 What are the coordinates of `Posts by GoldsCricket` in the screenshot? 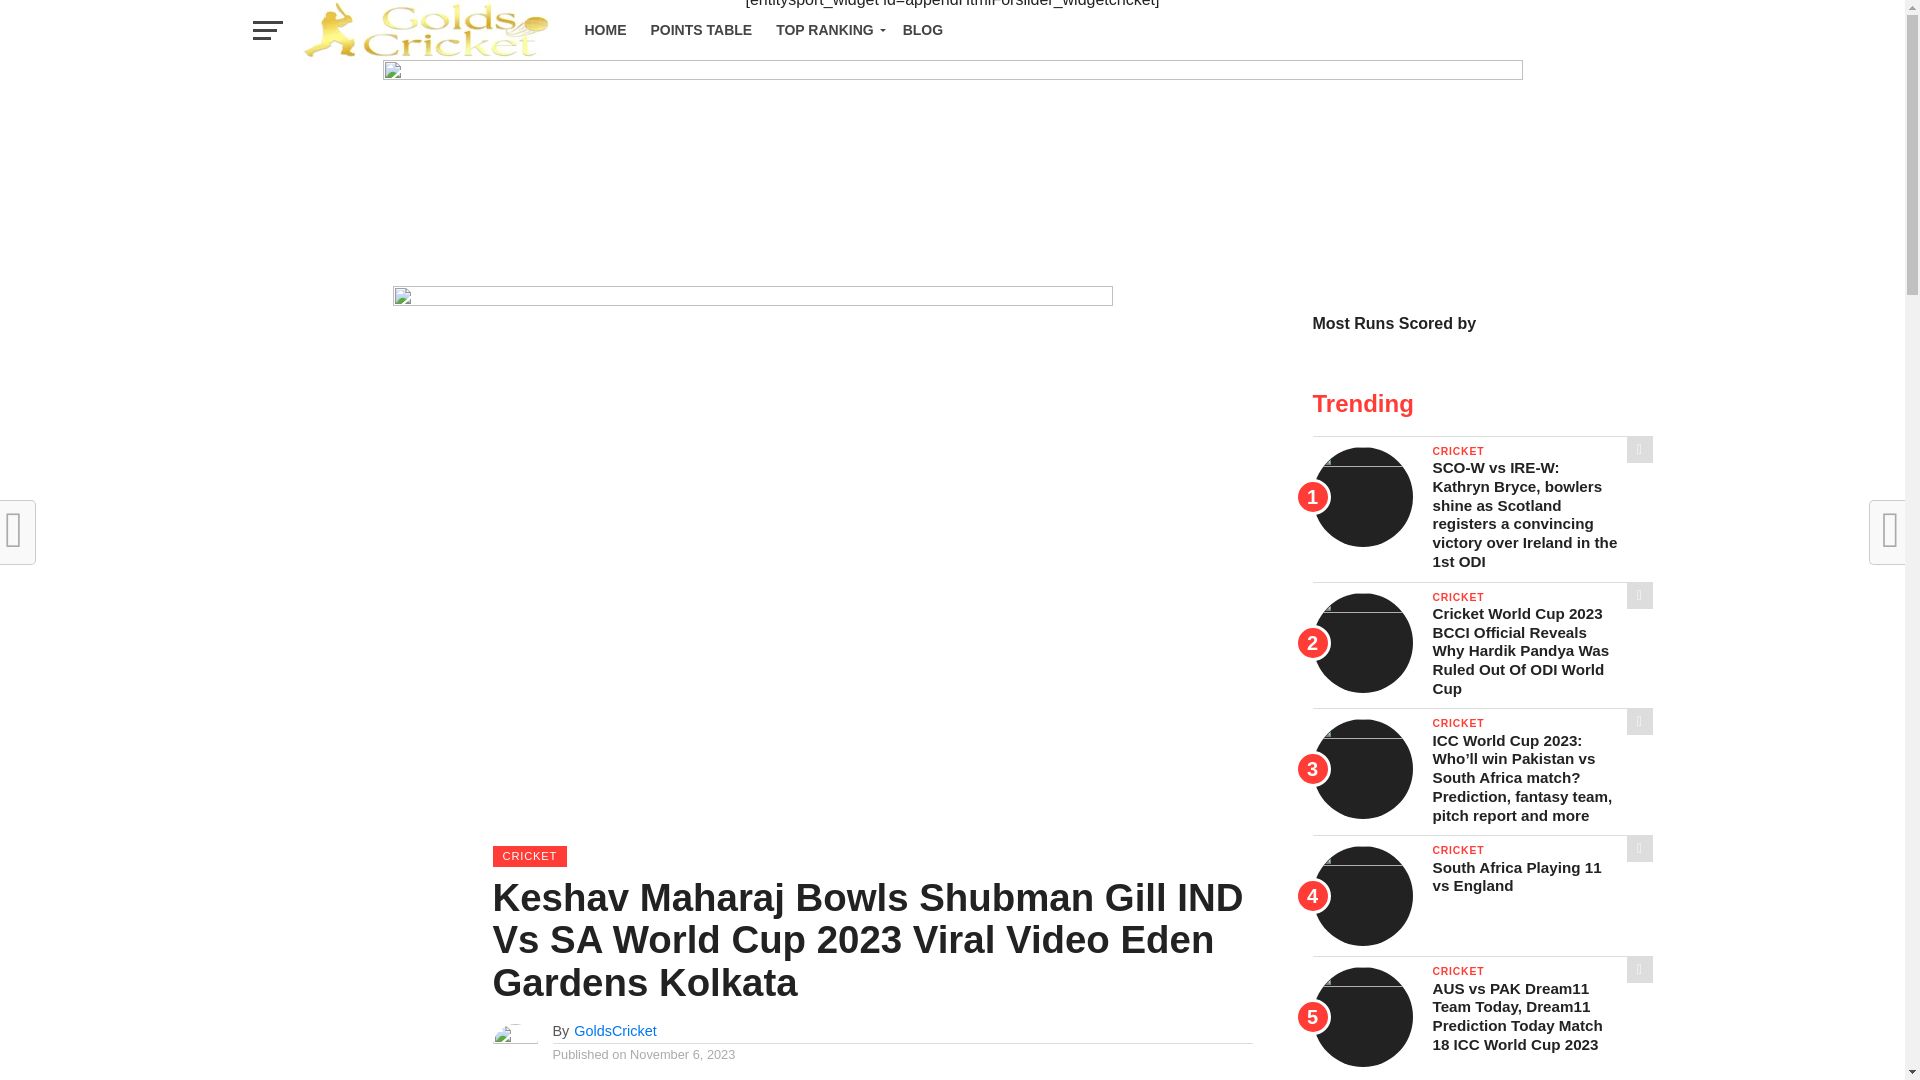 It's located at (615, 1030).